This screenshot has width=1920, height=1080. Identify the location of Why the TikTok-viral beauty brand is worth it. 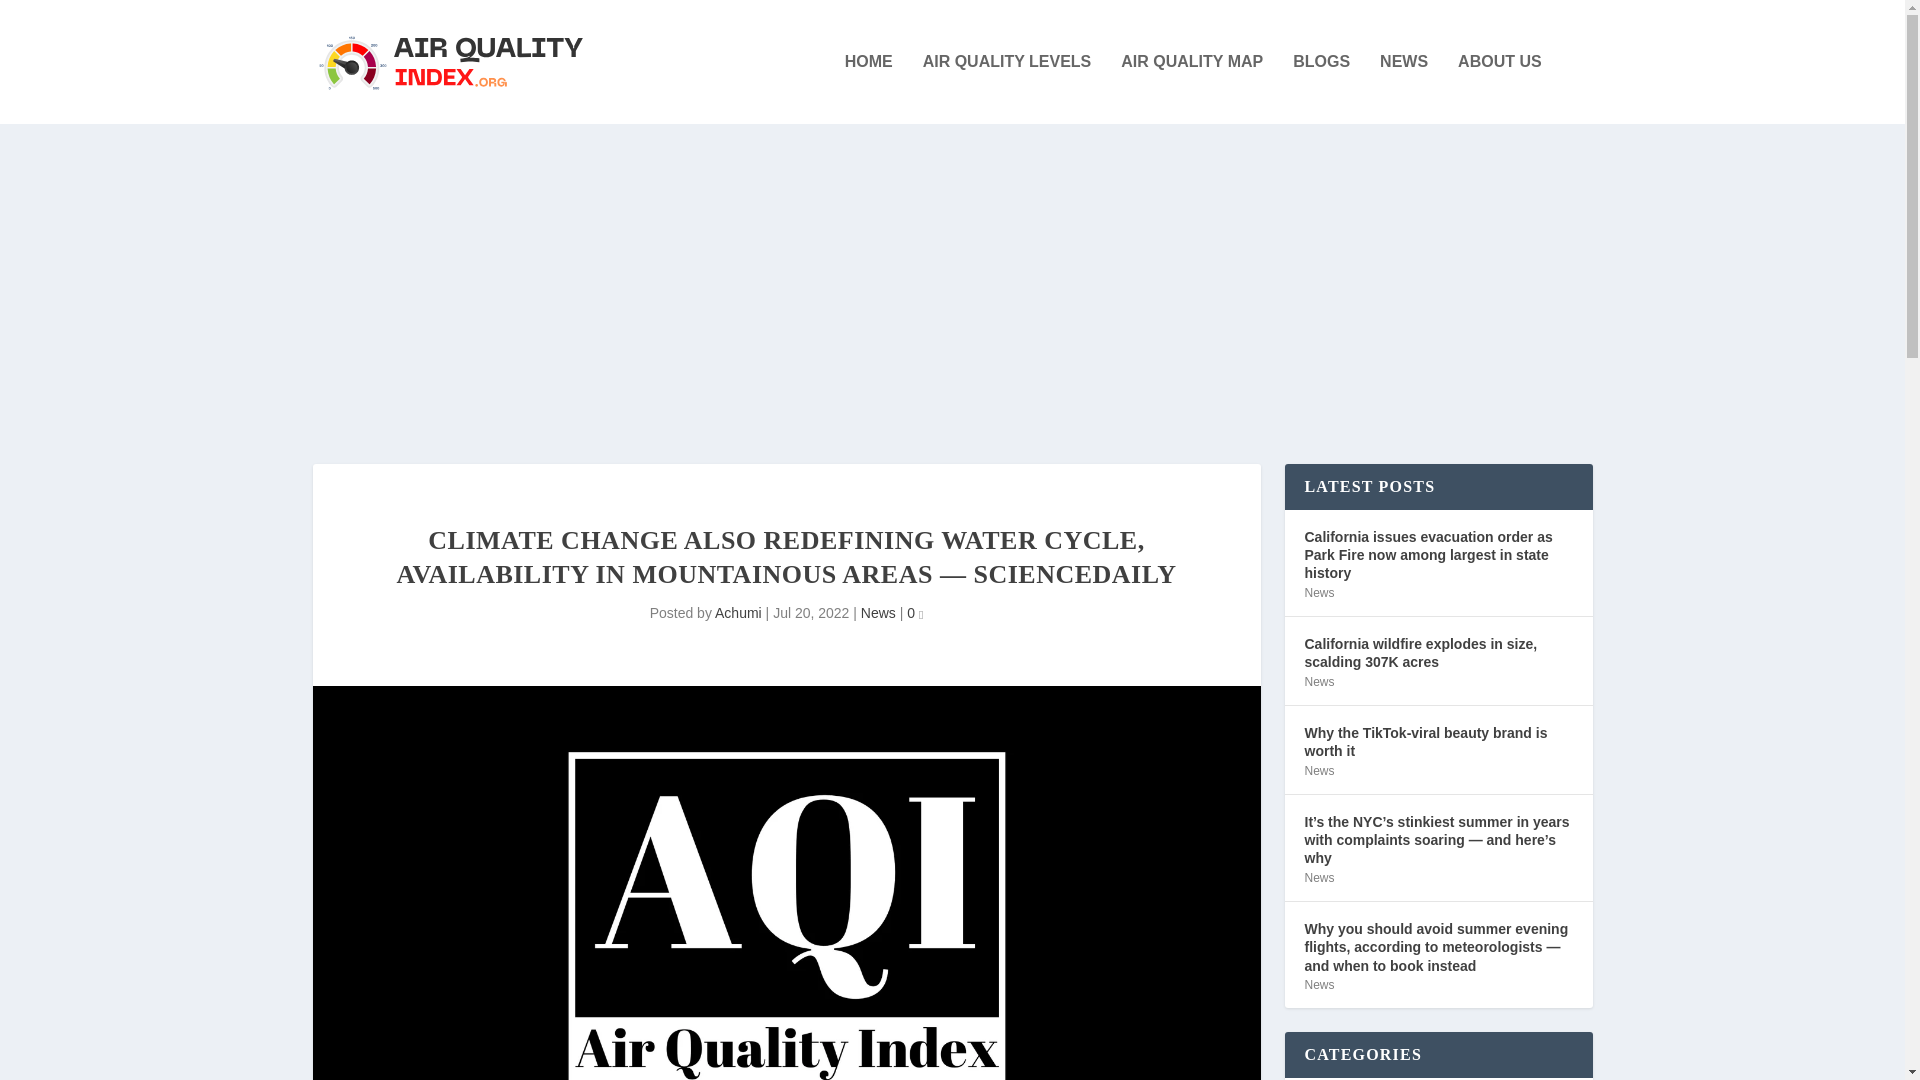
(1438, 742).